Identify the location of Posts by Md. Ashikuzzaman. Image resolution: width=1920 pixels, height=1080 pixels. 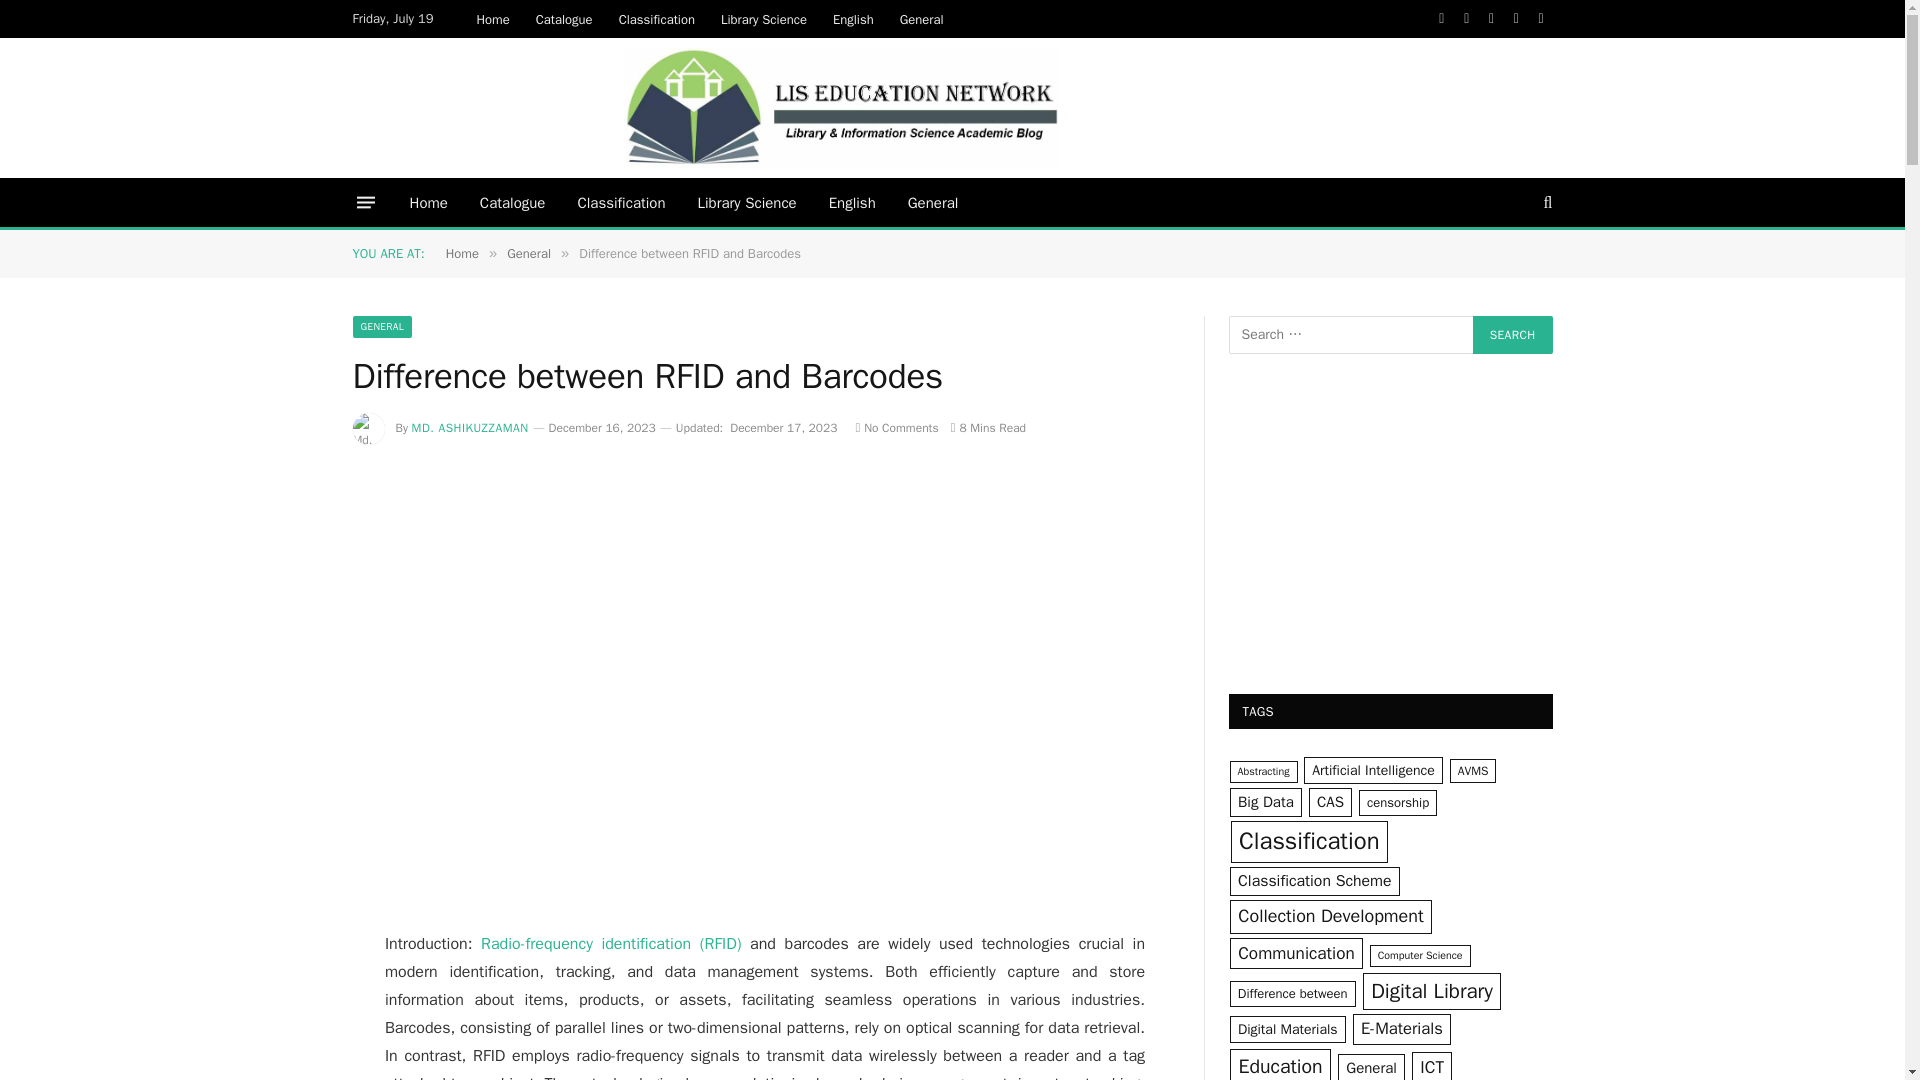
(470, 428).